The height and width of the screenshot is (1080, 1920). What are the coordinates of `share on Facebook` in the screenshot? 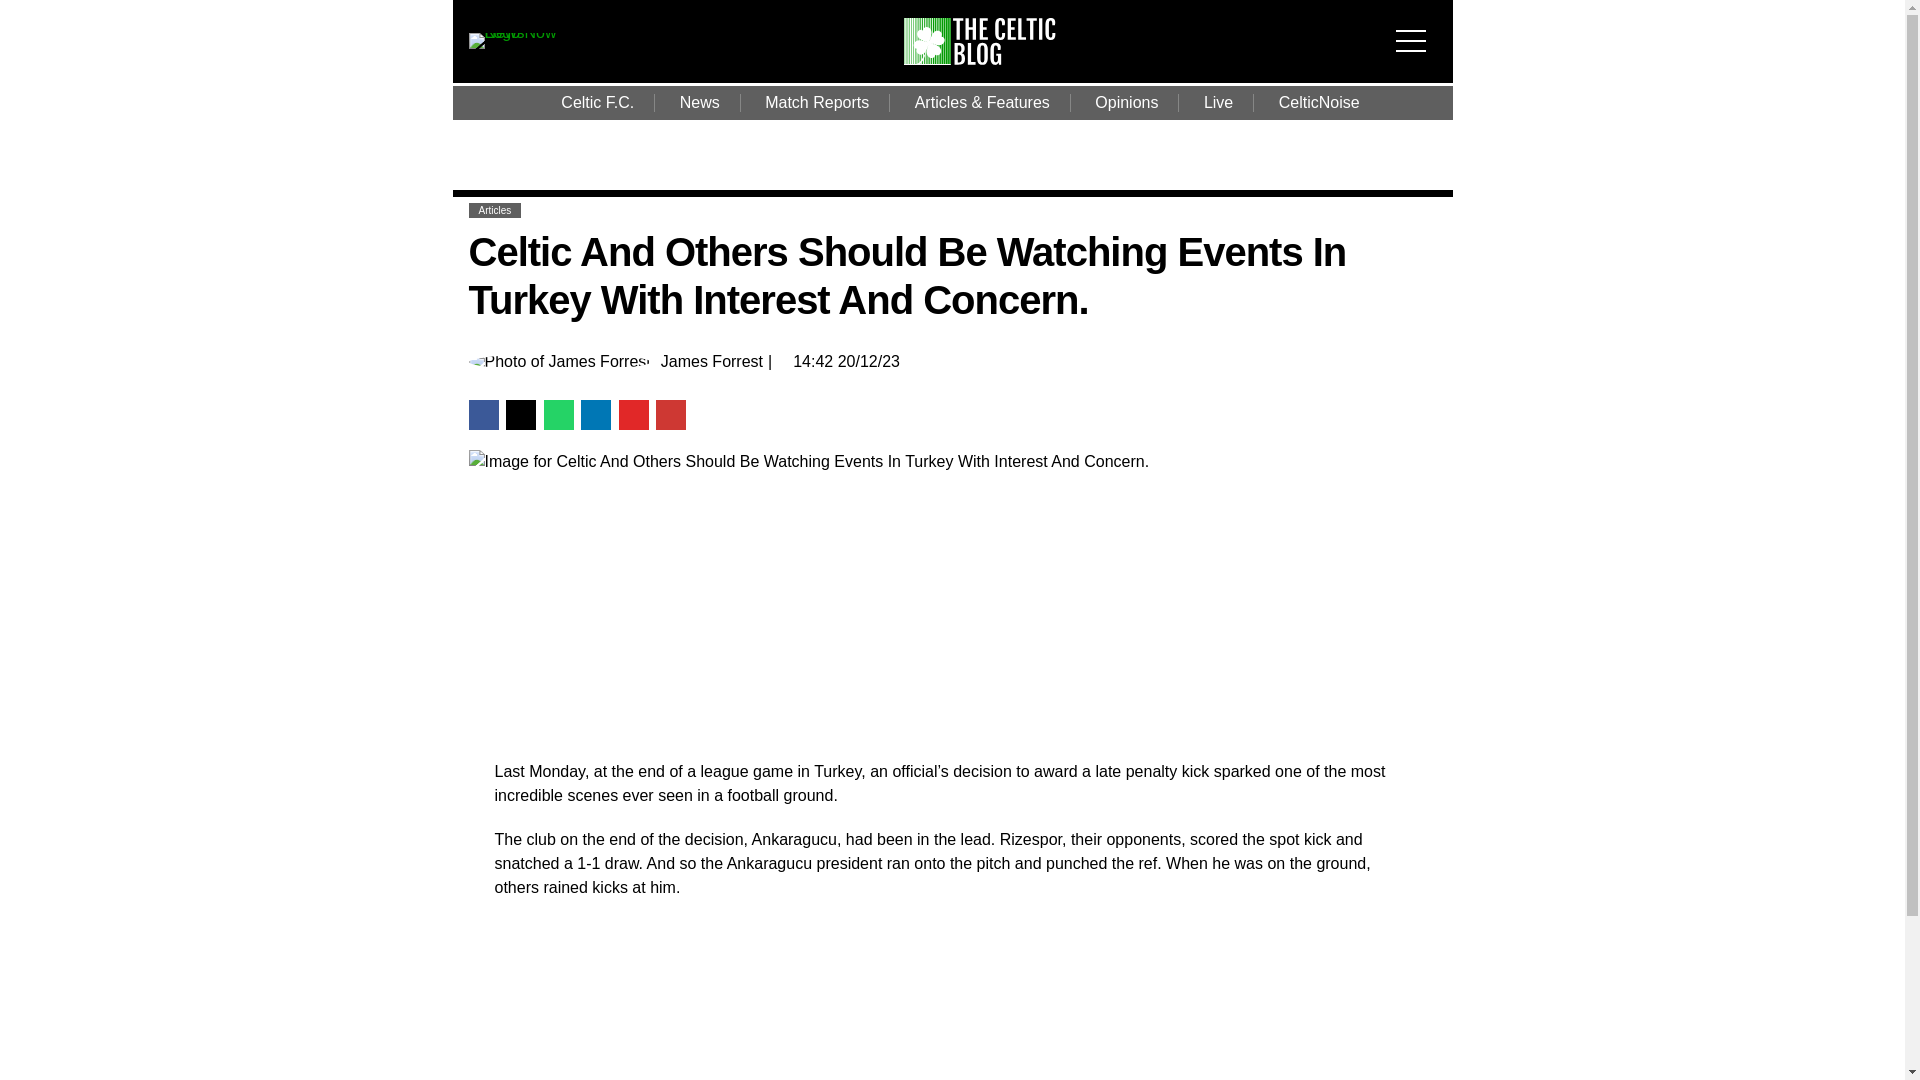 It's located at (482, 414).